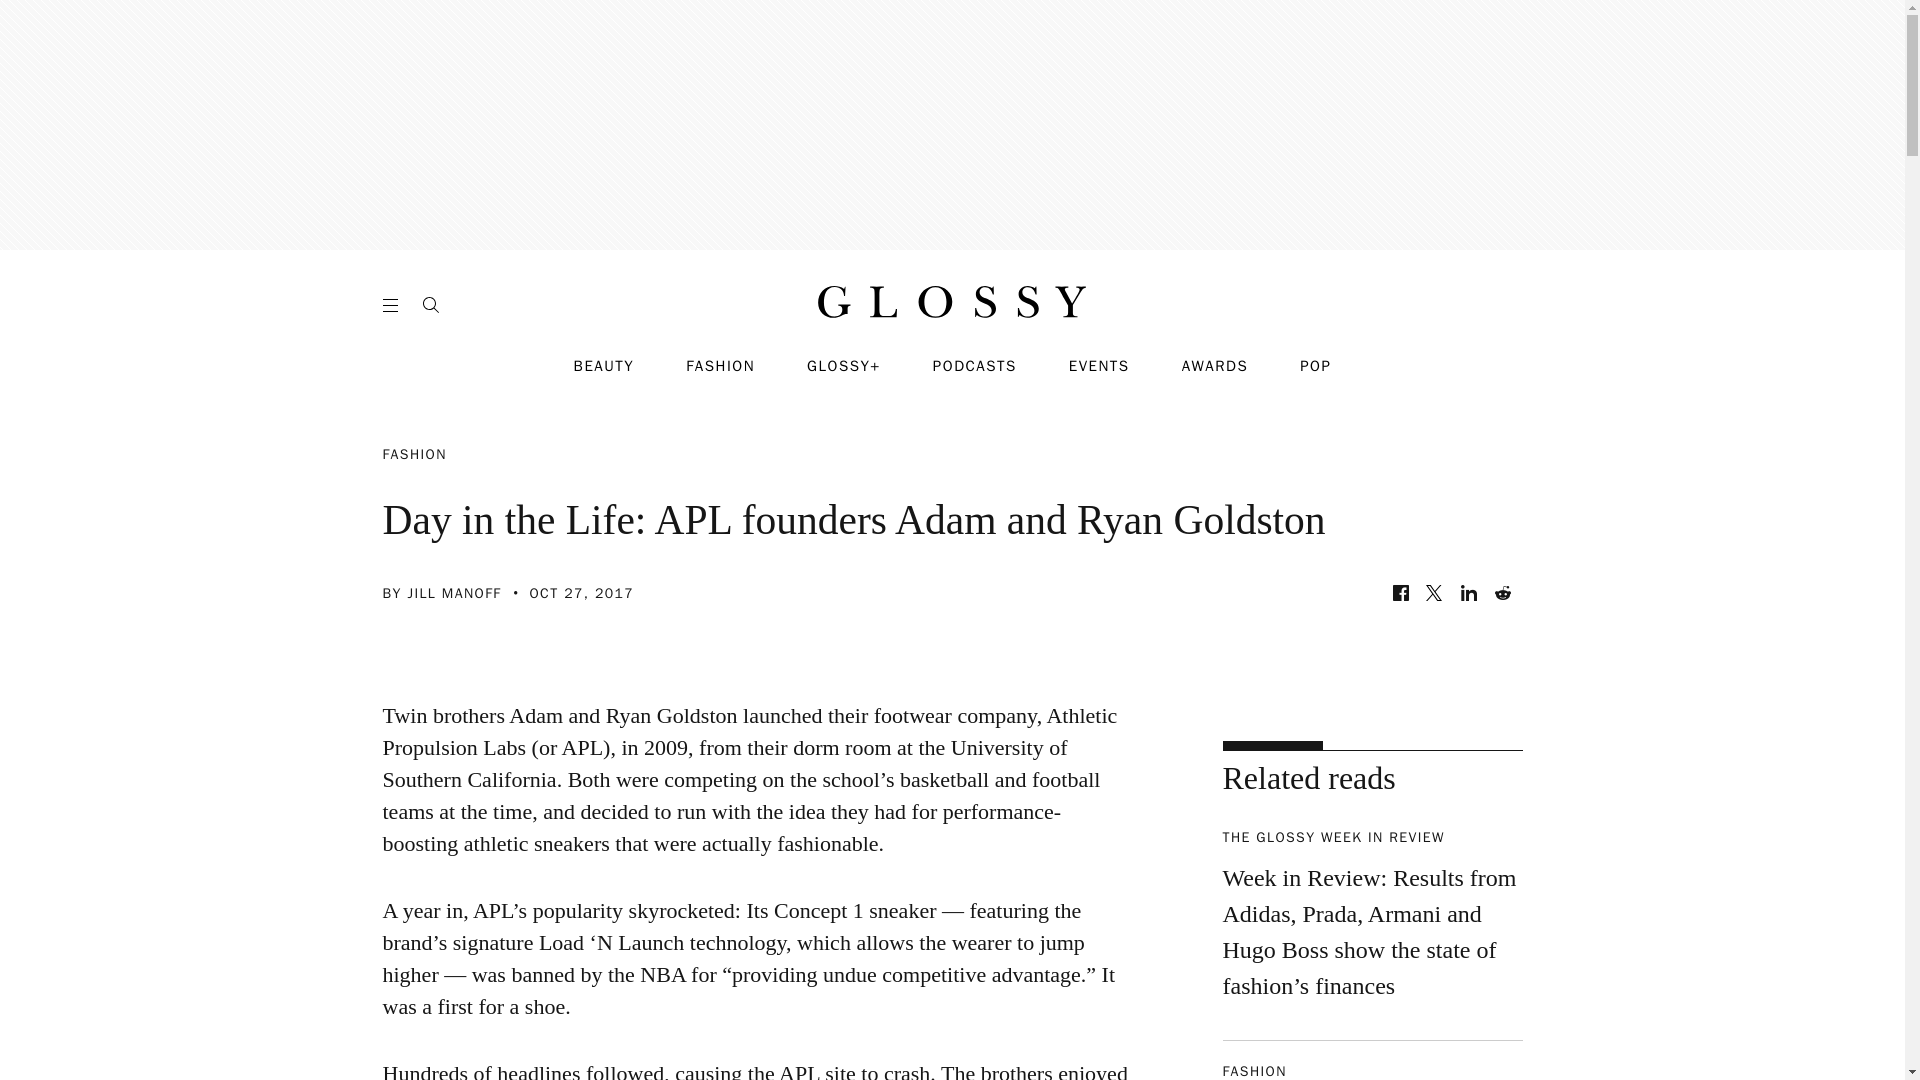 The width and height of the screenshot is (1920, 1080). What do you see at coordinates (1100, 366) in the screenshot?
I see `EVENTS` at bounding box center [1100, 366].